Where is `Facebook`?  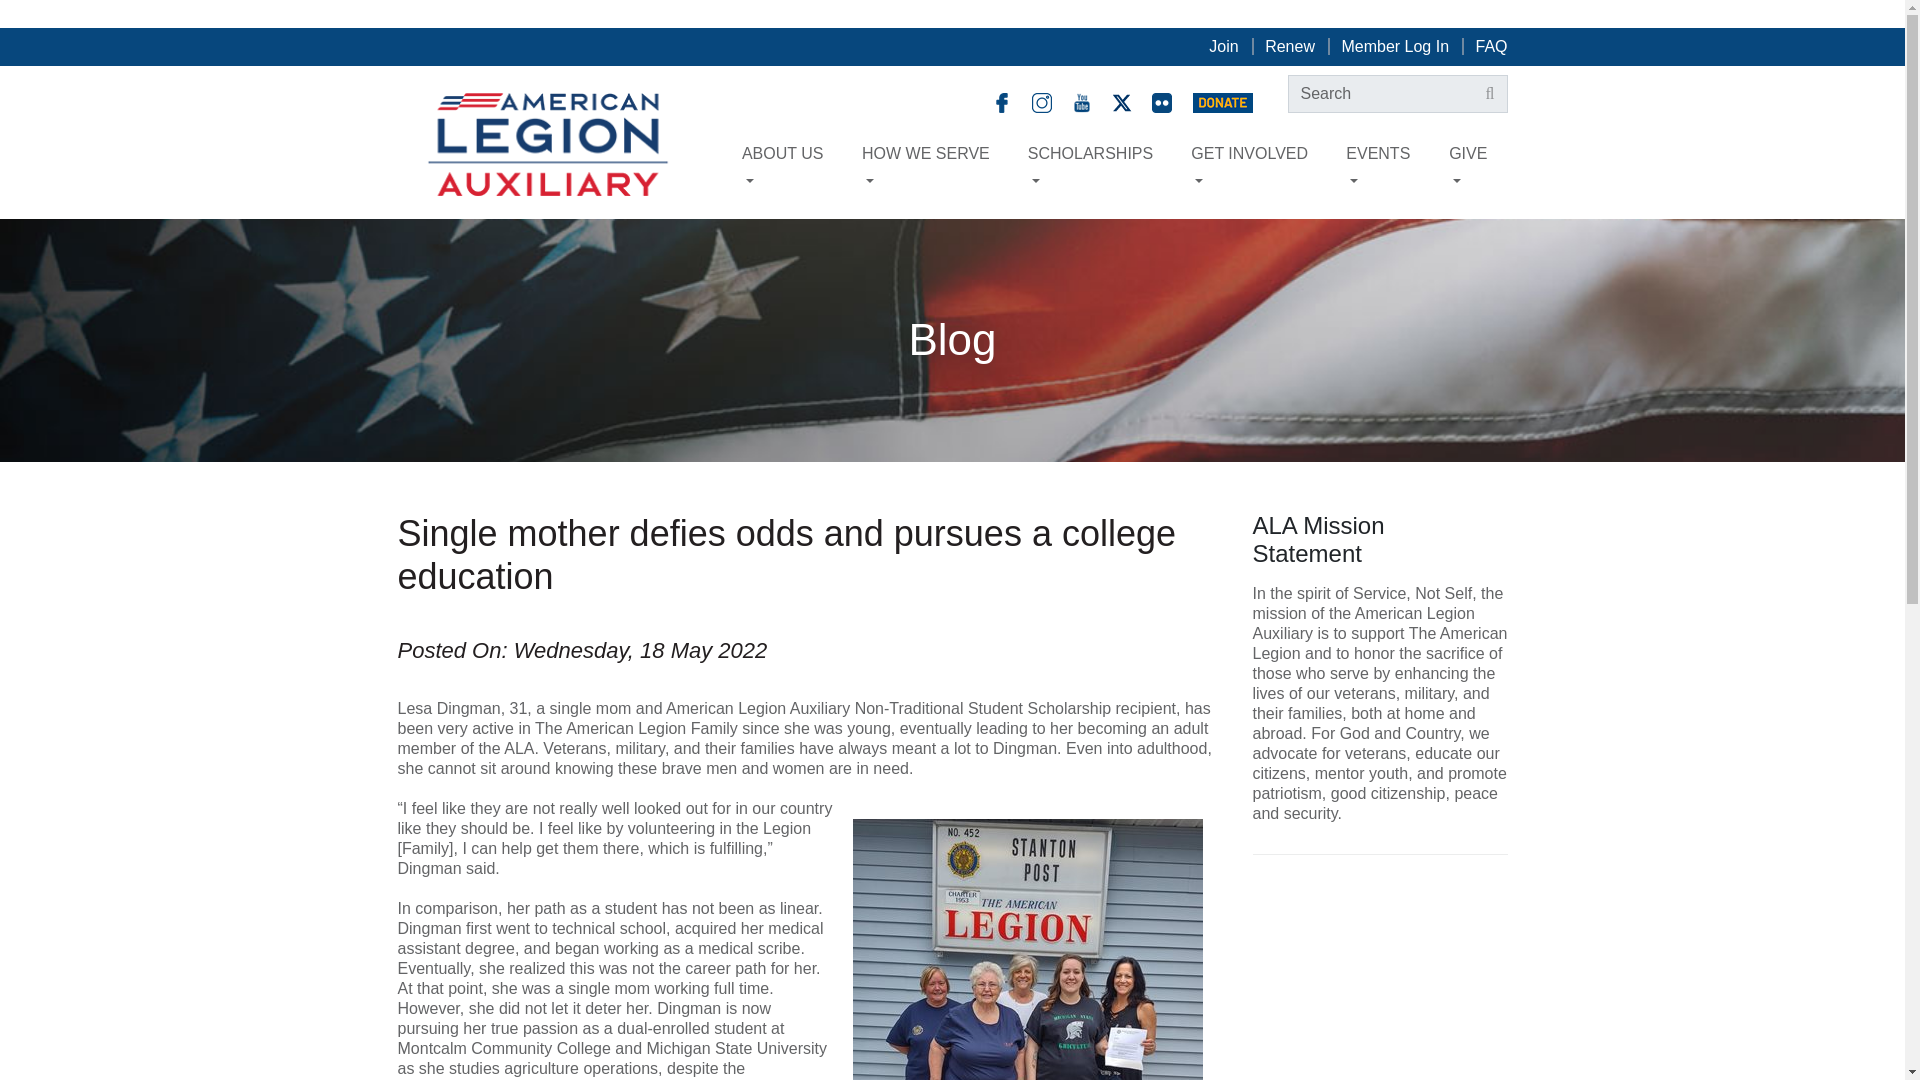 Facebook is located at coordinates (1004, 102).